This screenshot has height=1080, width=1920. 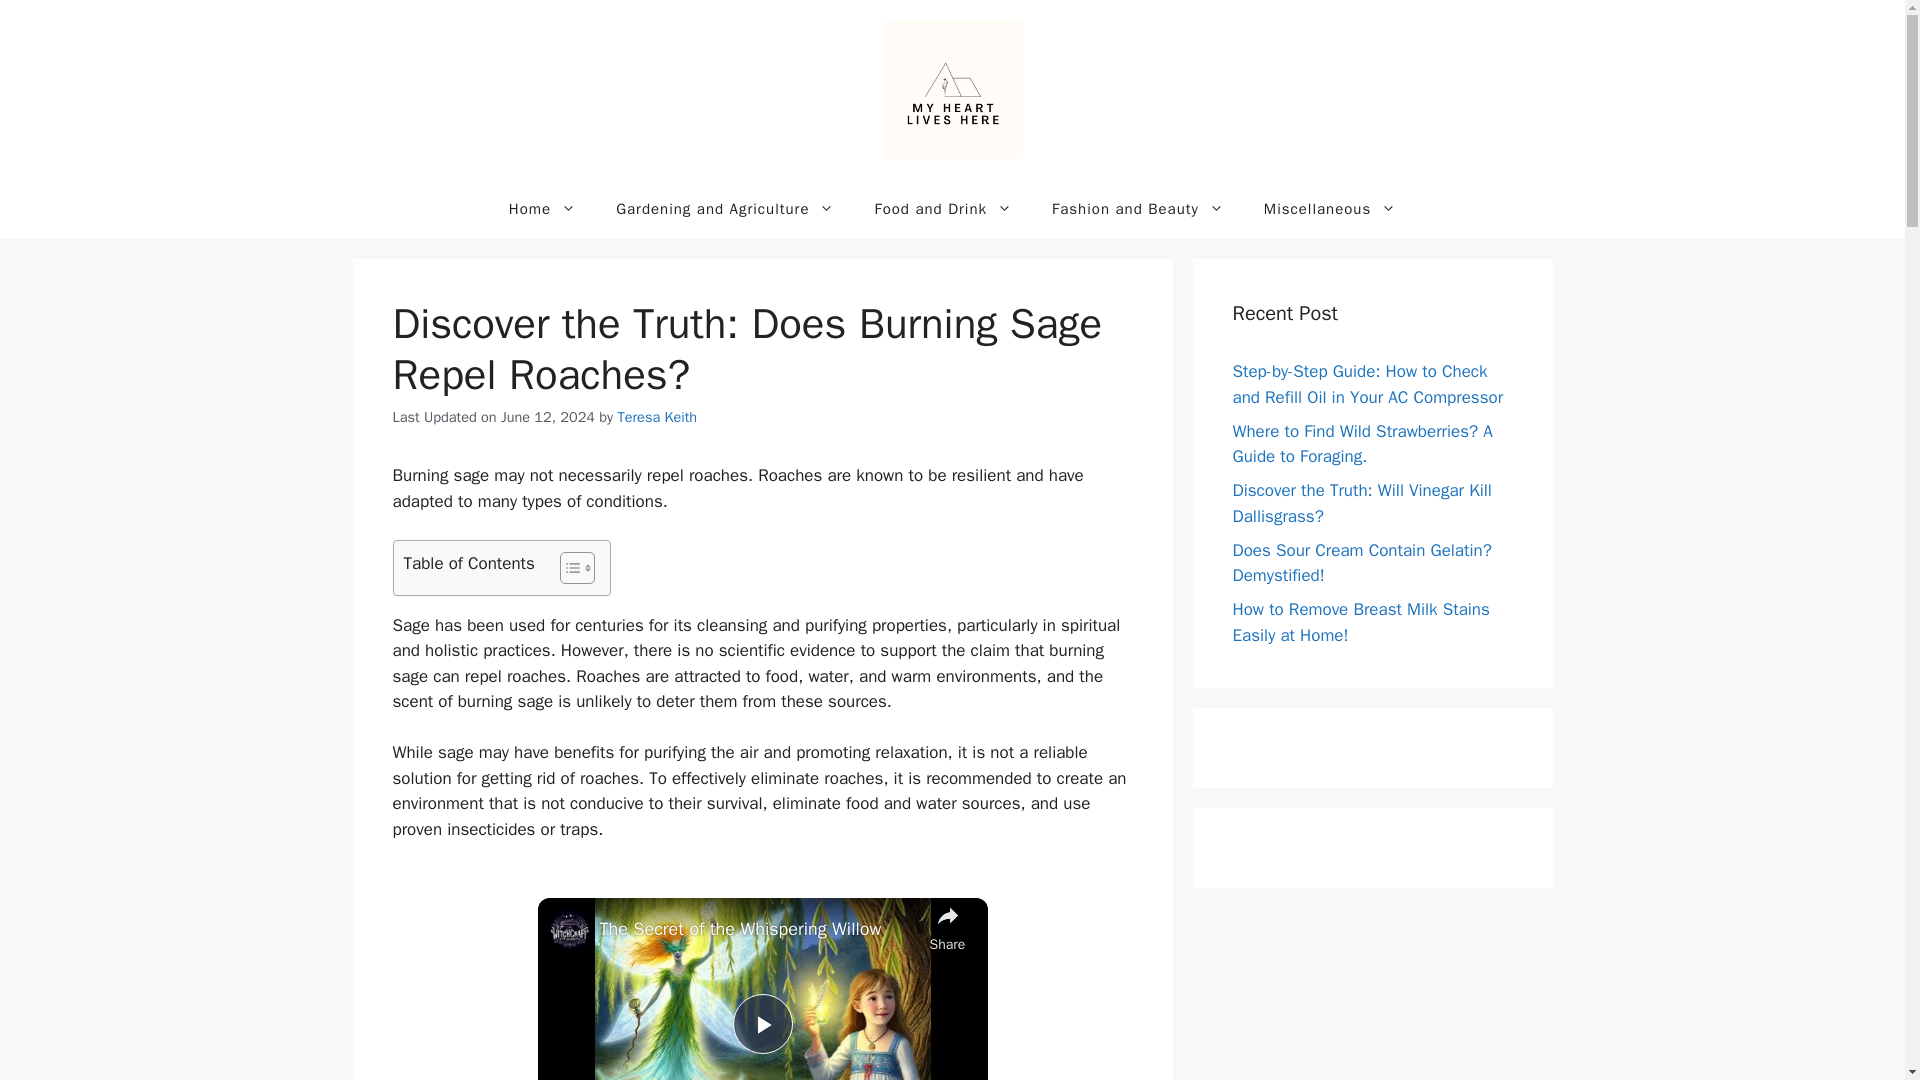 What do you see at coordinates (658, 416) in the screenshot?
I see `Teresa Keith` at bounding box center [658, 416].